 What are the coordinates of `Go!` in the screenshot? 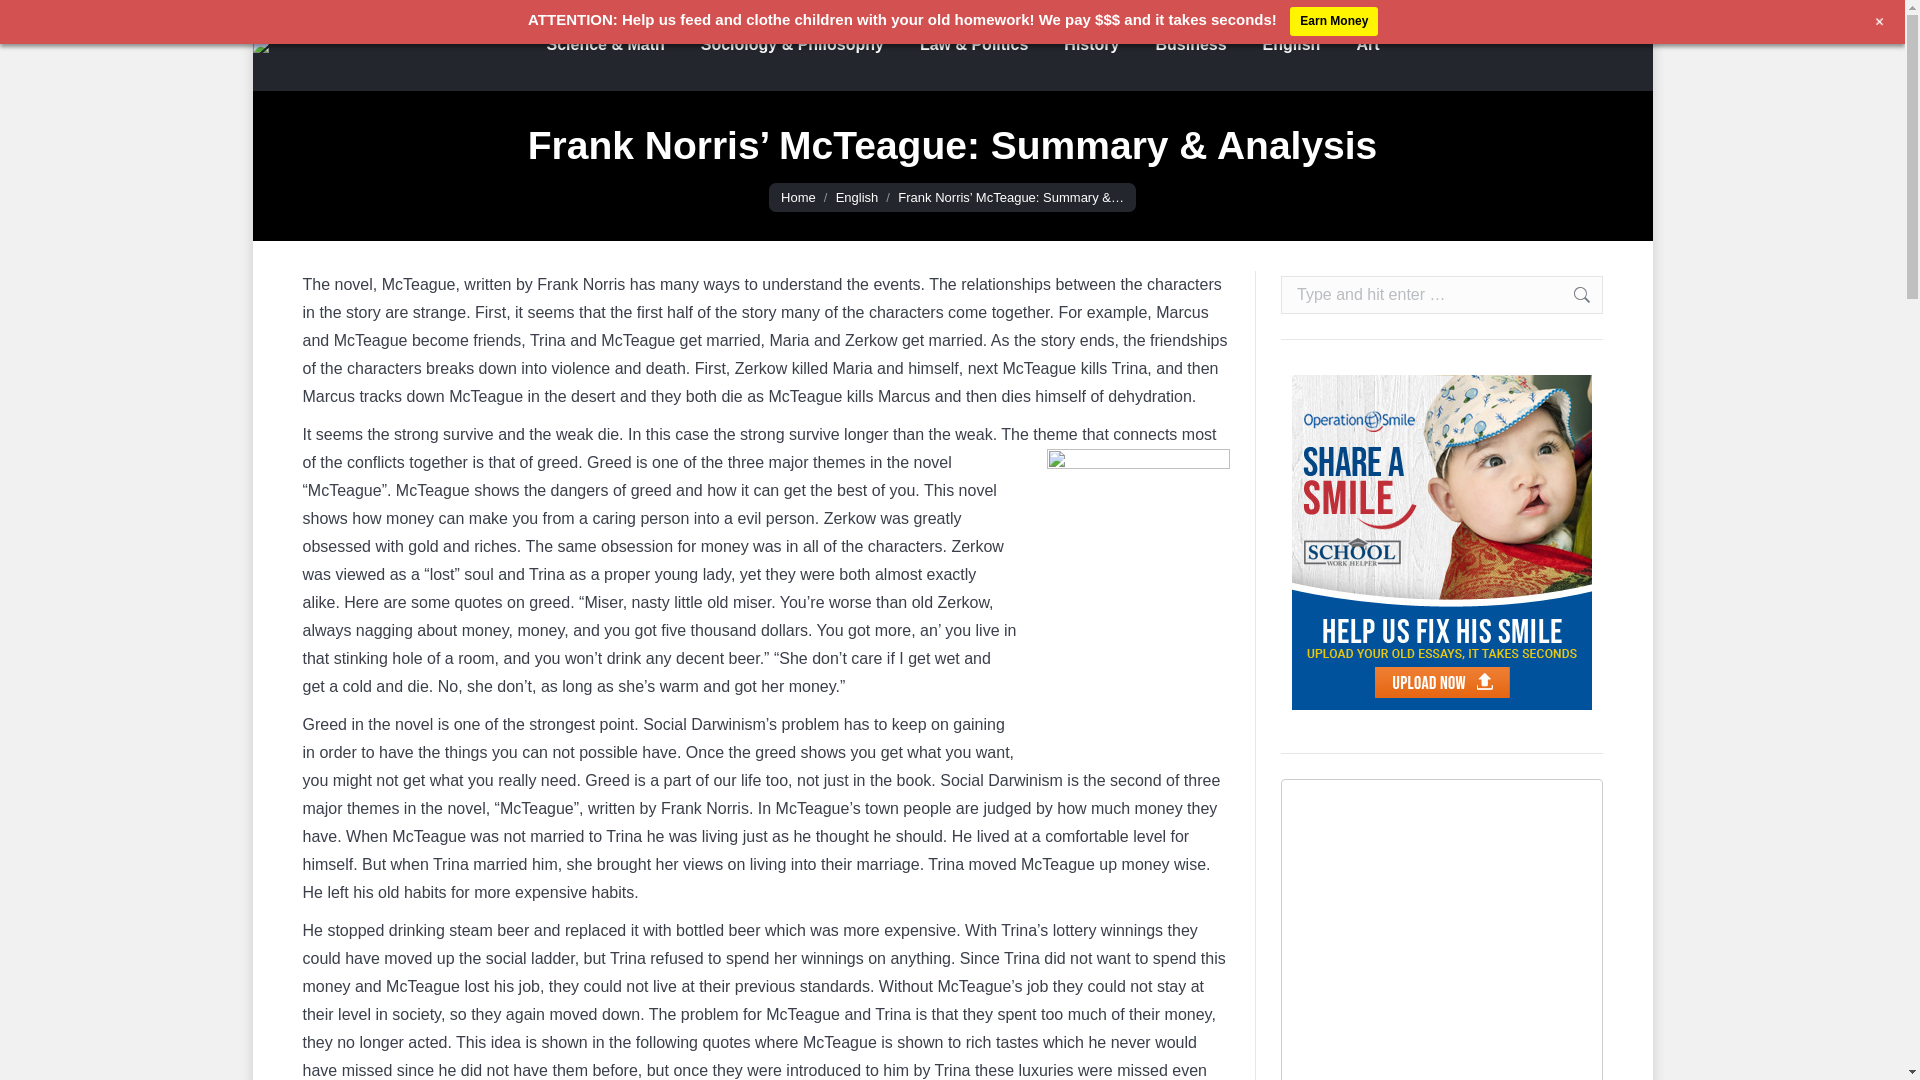 It's located at (1571, 295).